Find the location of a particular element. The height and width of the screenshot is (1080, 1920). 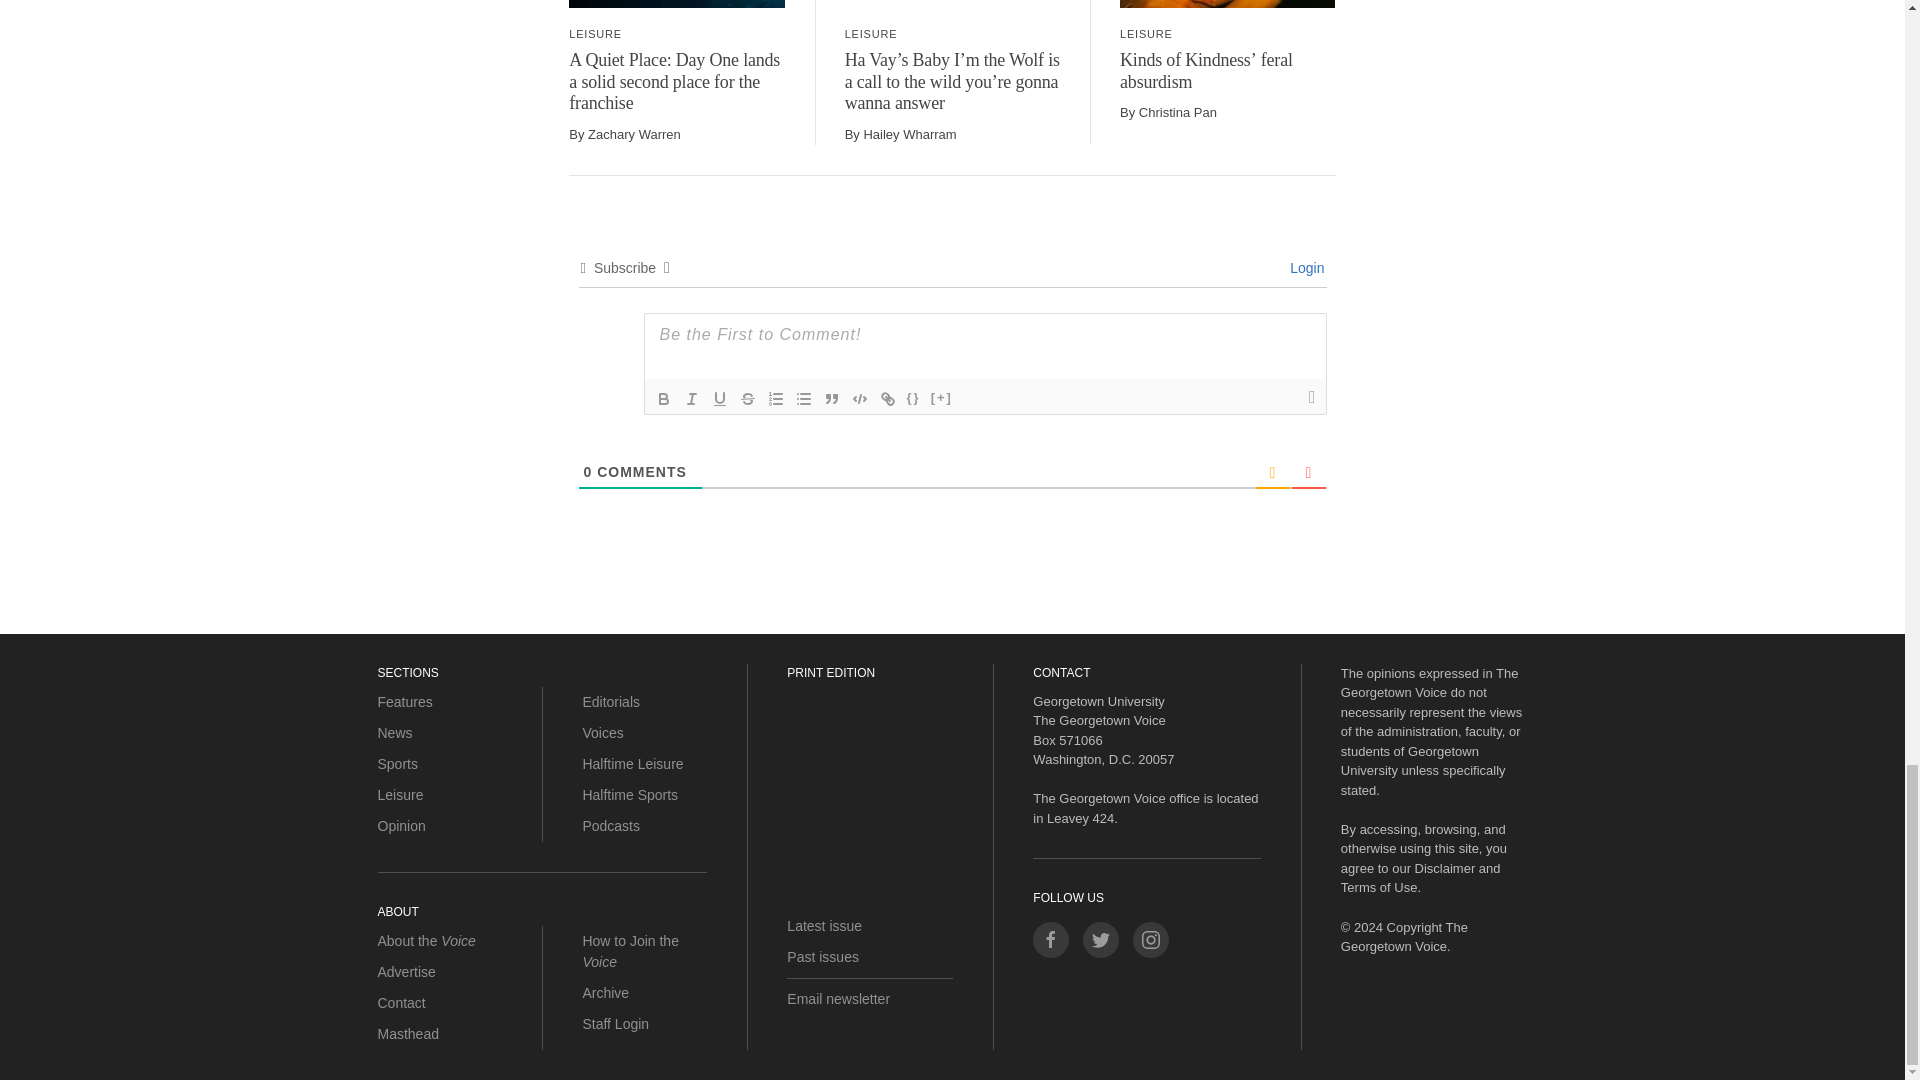

Link is located at coordinates (888, 398).